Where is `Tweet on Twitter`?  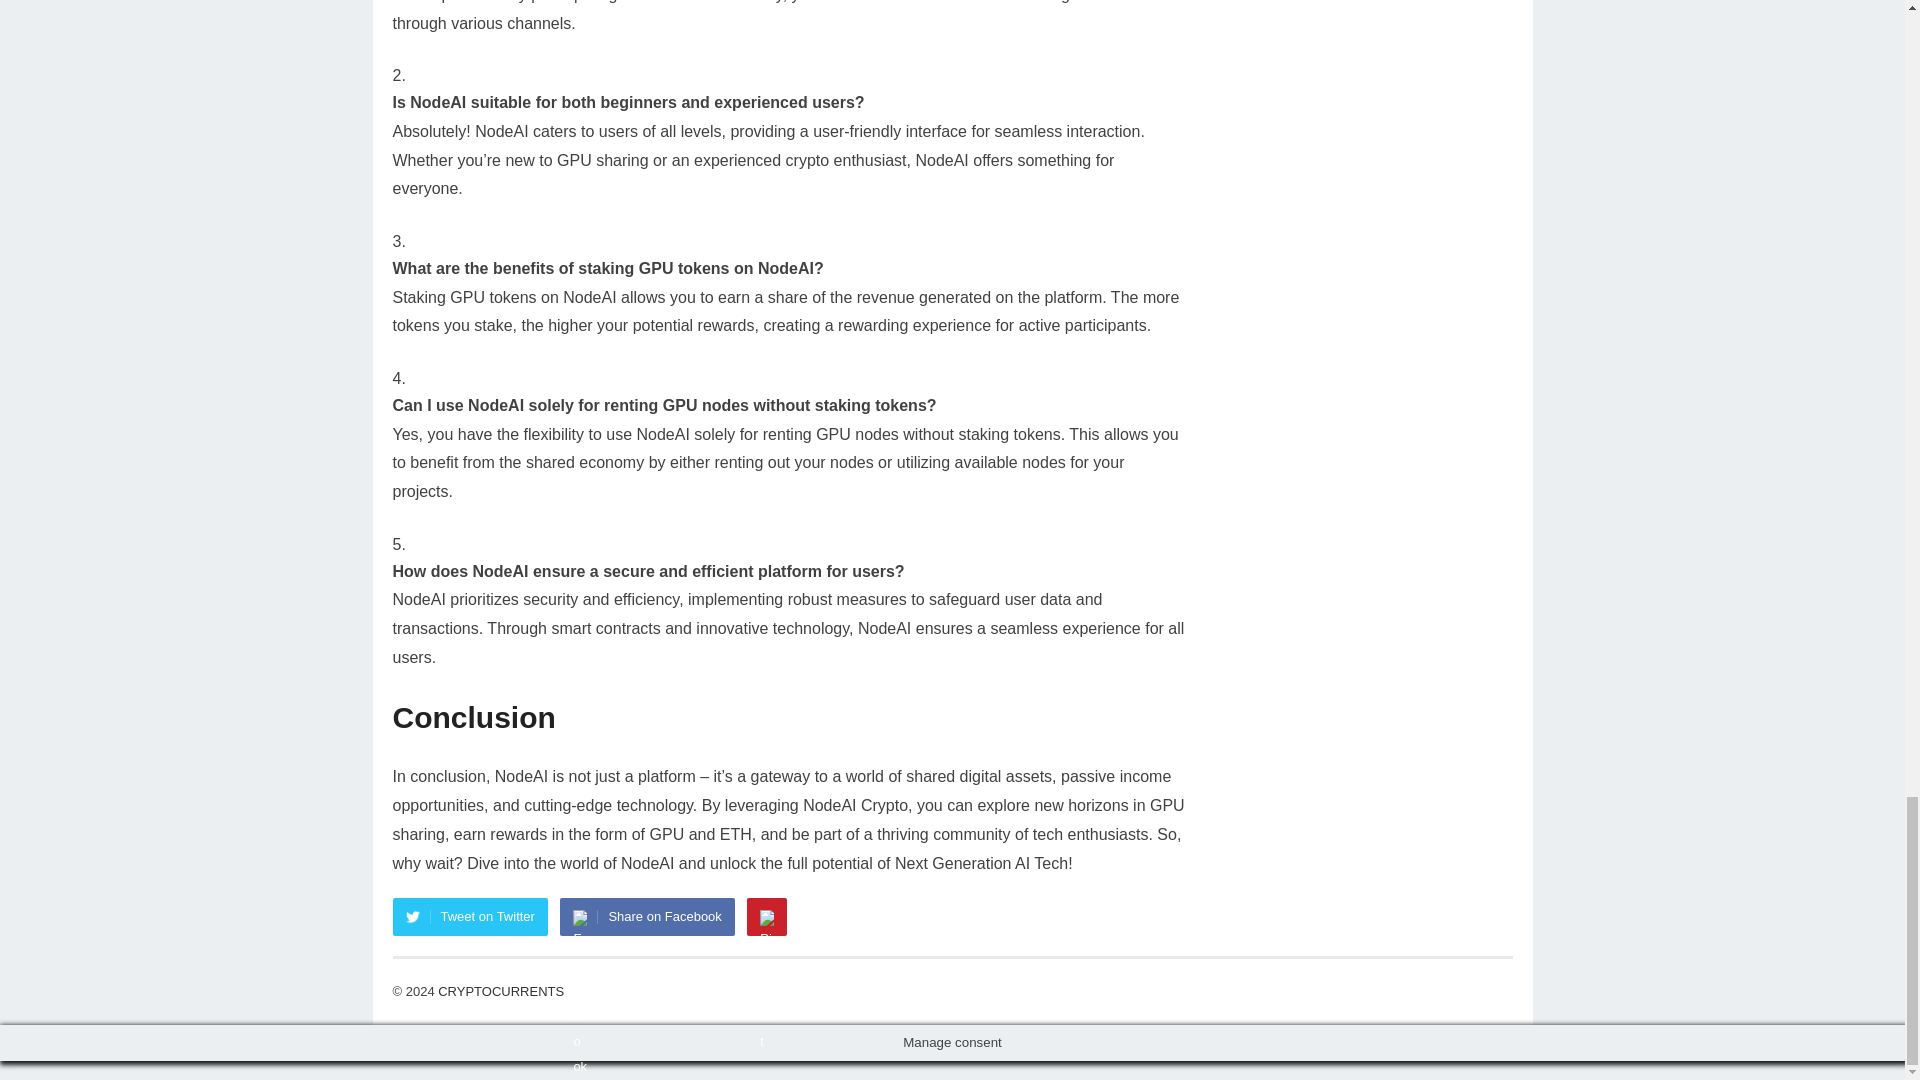
Tweet on Twitter is located at coordinates (469, 916).